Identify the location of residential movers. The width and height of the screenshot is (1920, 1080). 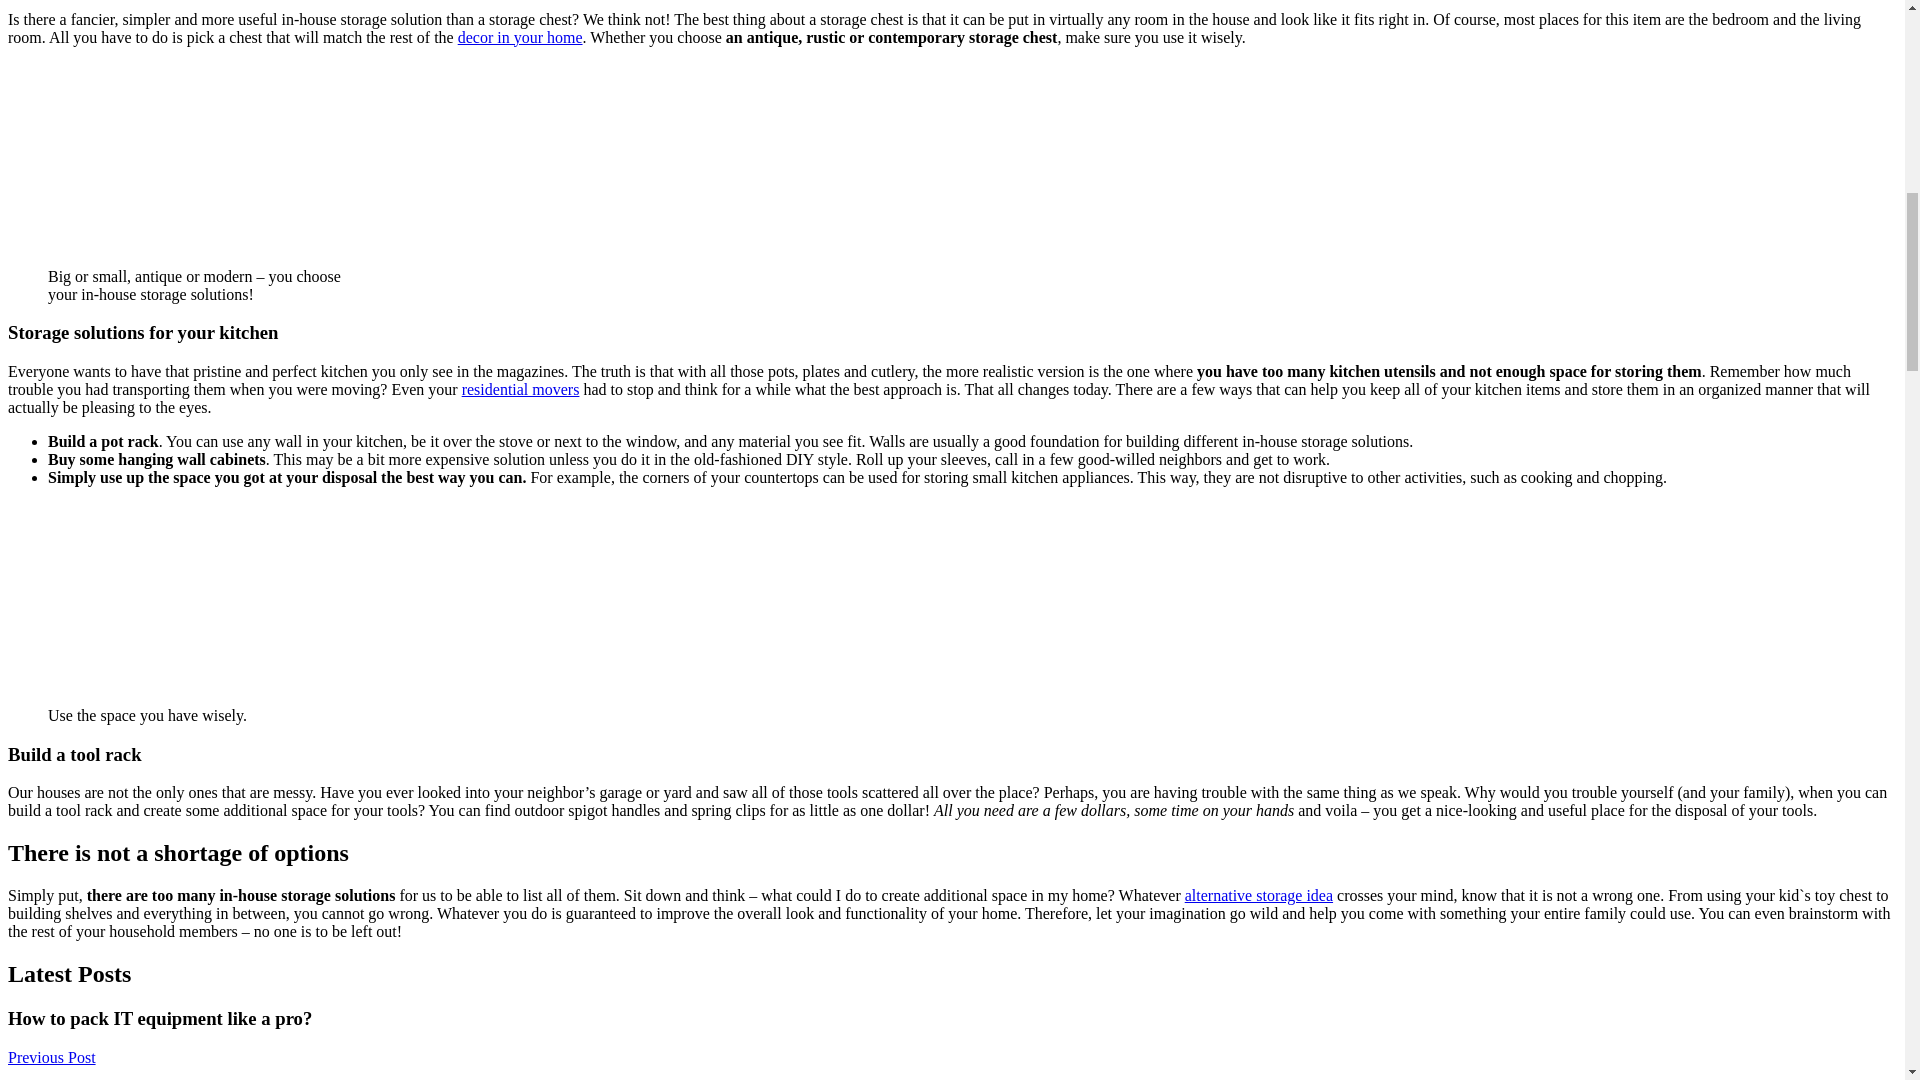
(520, 390).